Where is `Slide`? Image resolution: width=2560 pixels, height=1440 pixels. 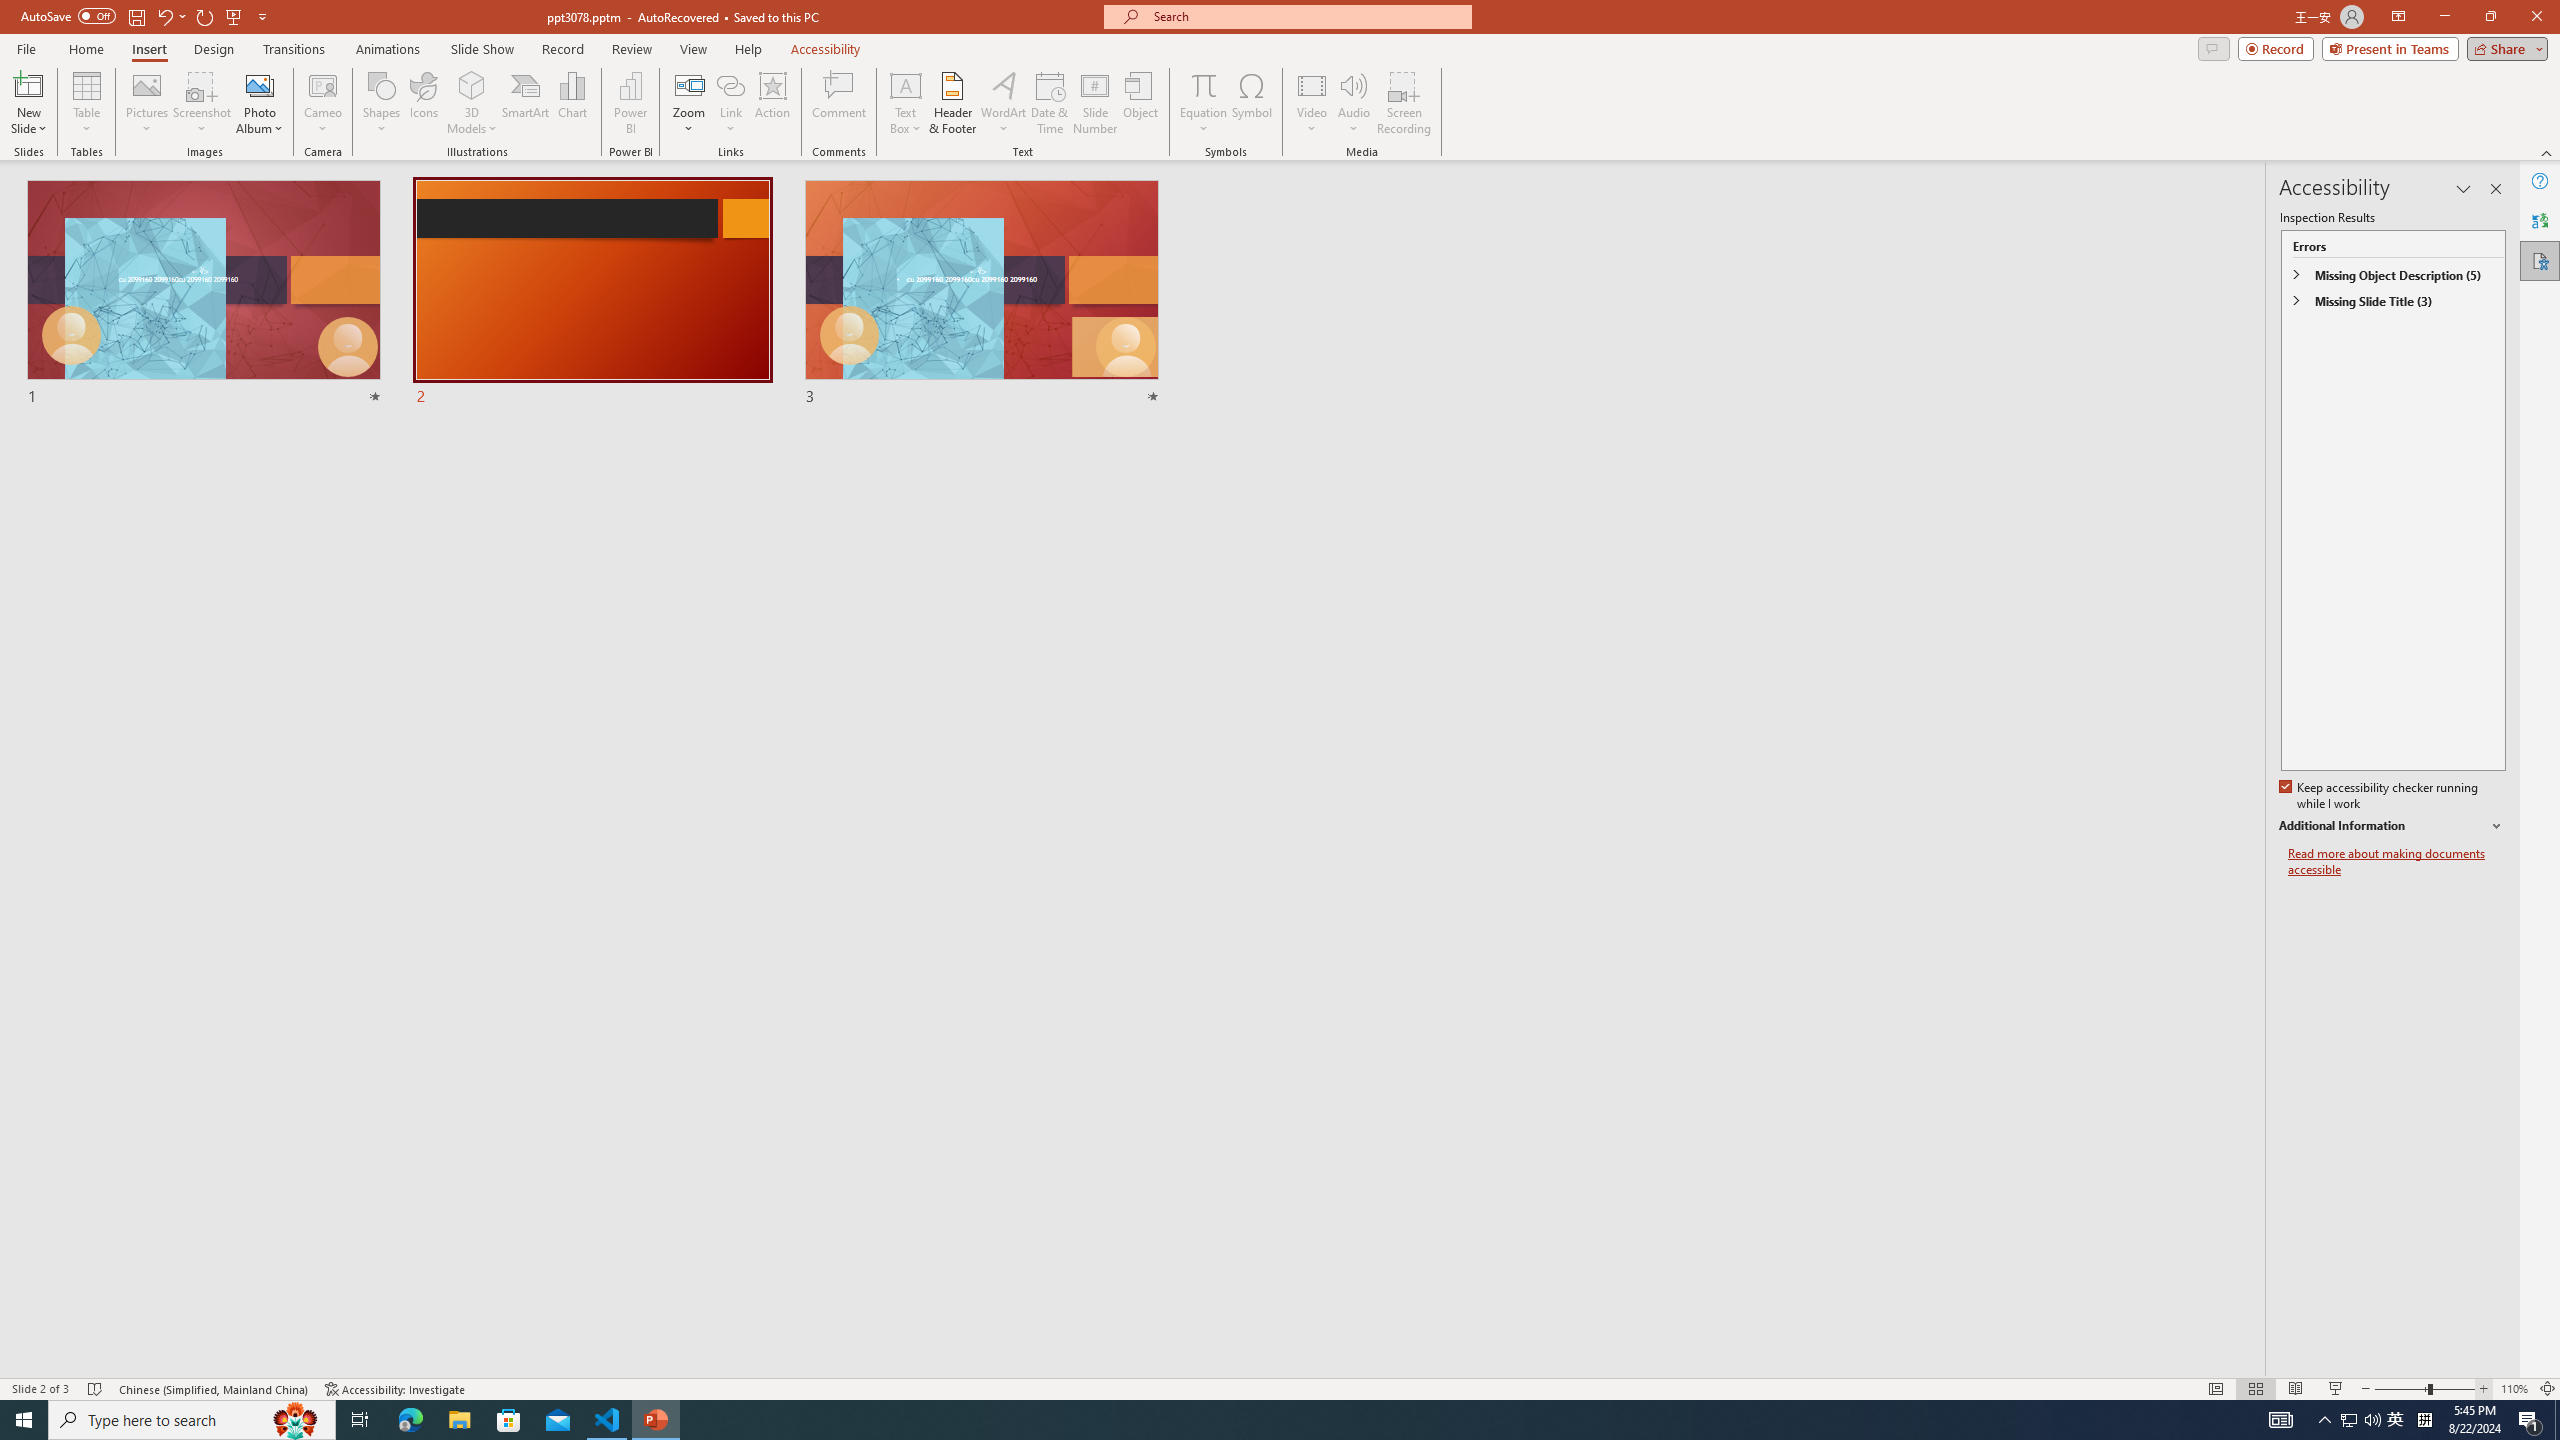
Slide is located at coordinates (982, 294).